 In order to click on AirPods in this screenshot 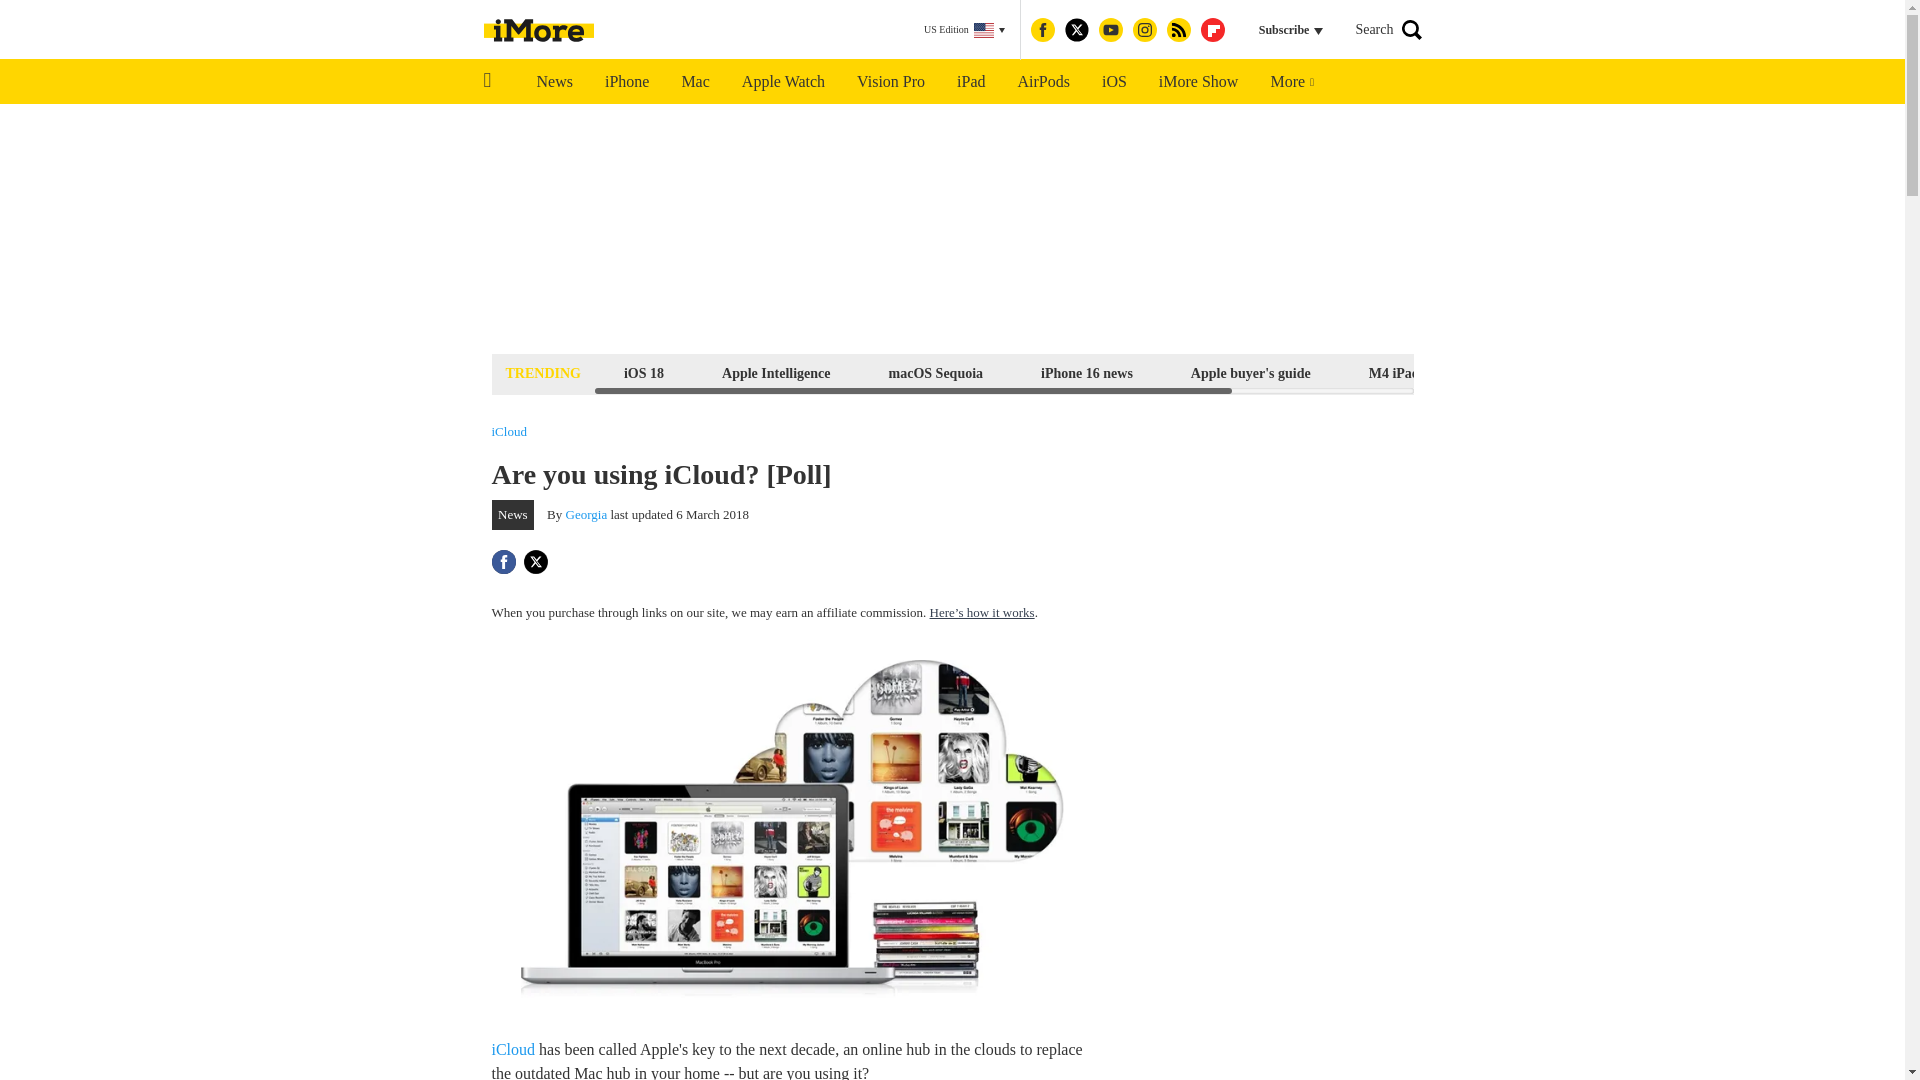, I will do `click(1044, 82)`.